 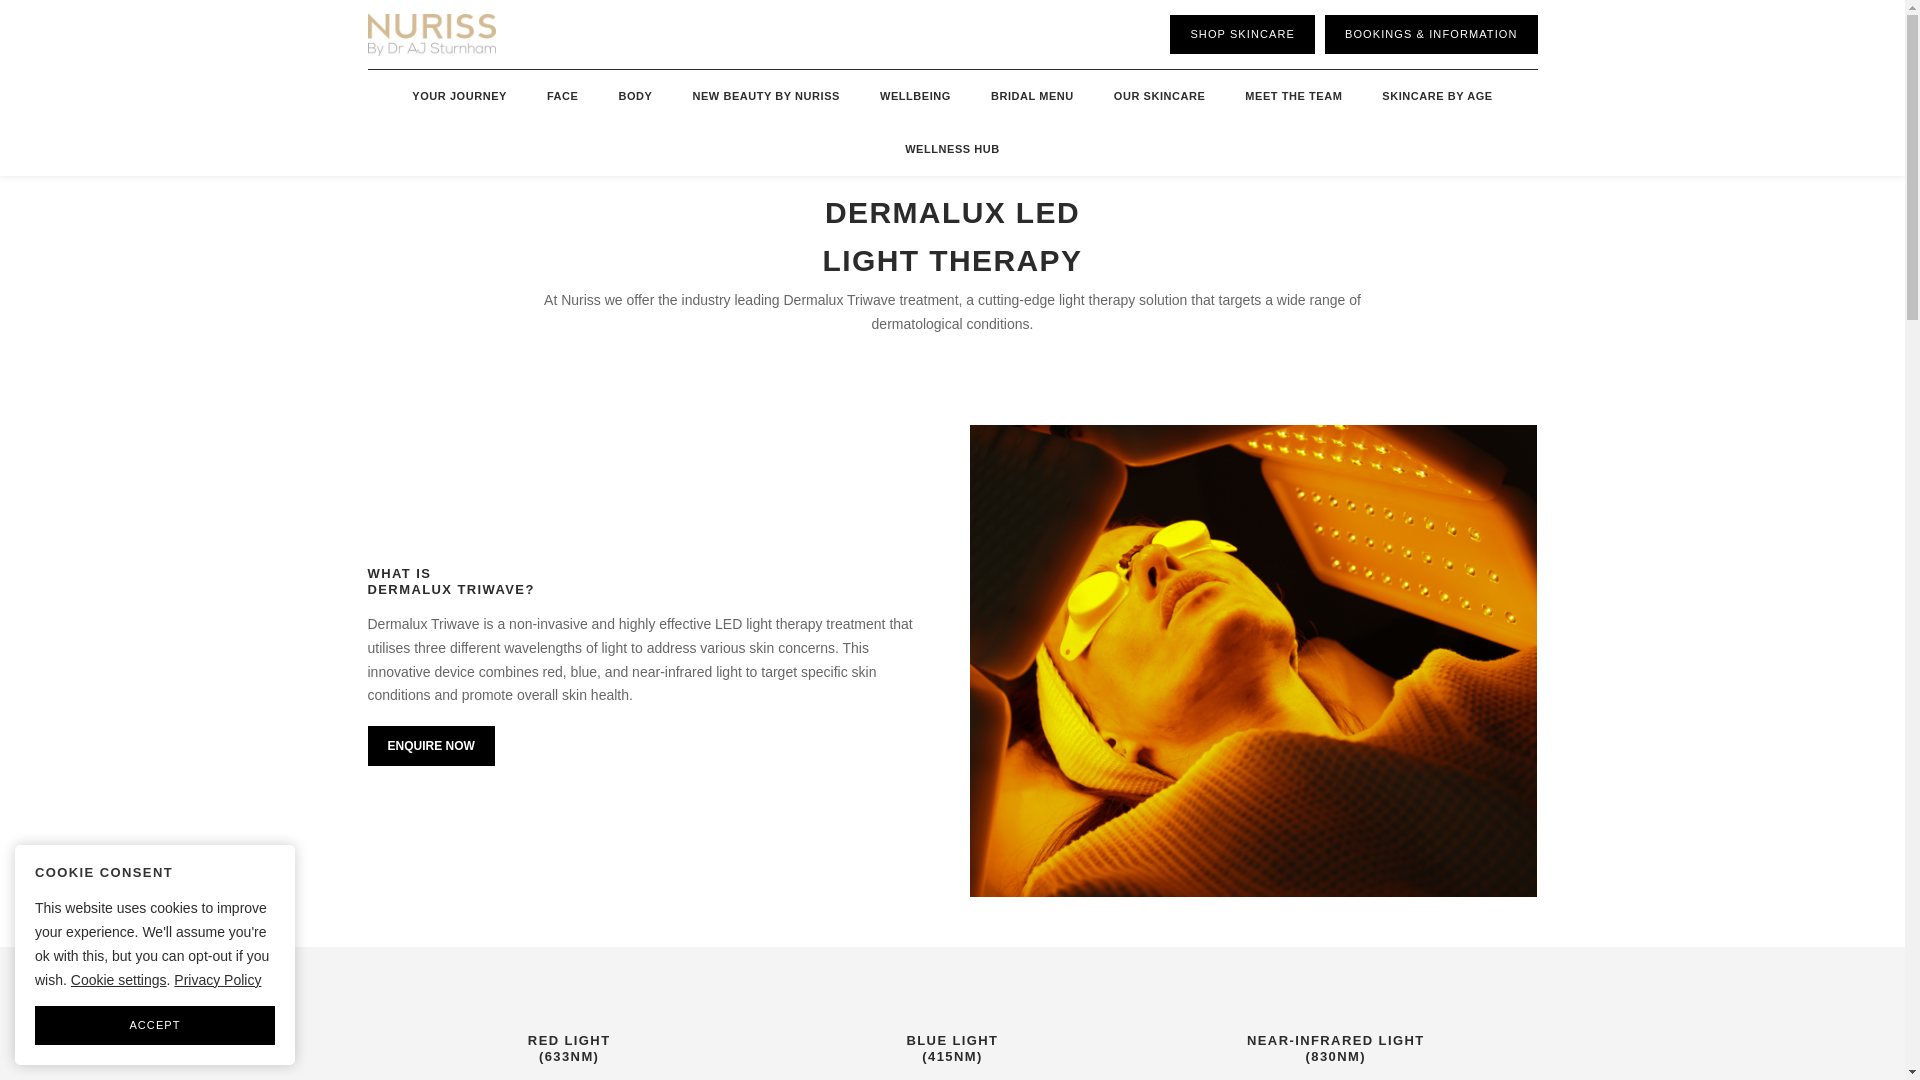 I want to click on YOUR JOURNEY, so click(x=458, y=96).